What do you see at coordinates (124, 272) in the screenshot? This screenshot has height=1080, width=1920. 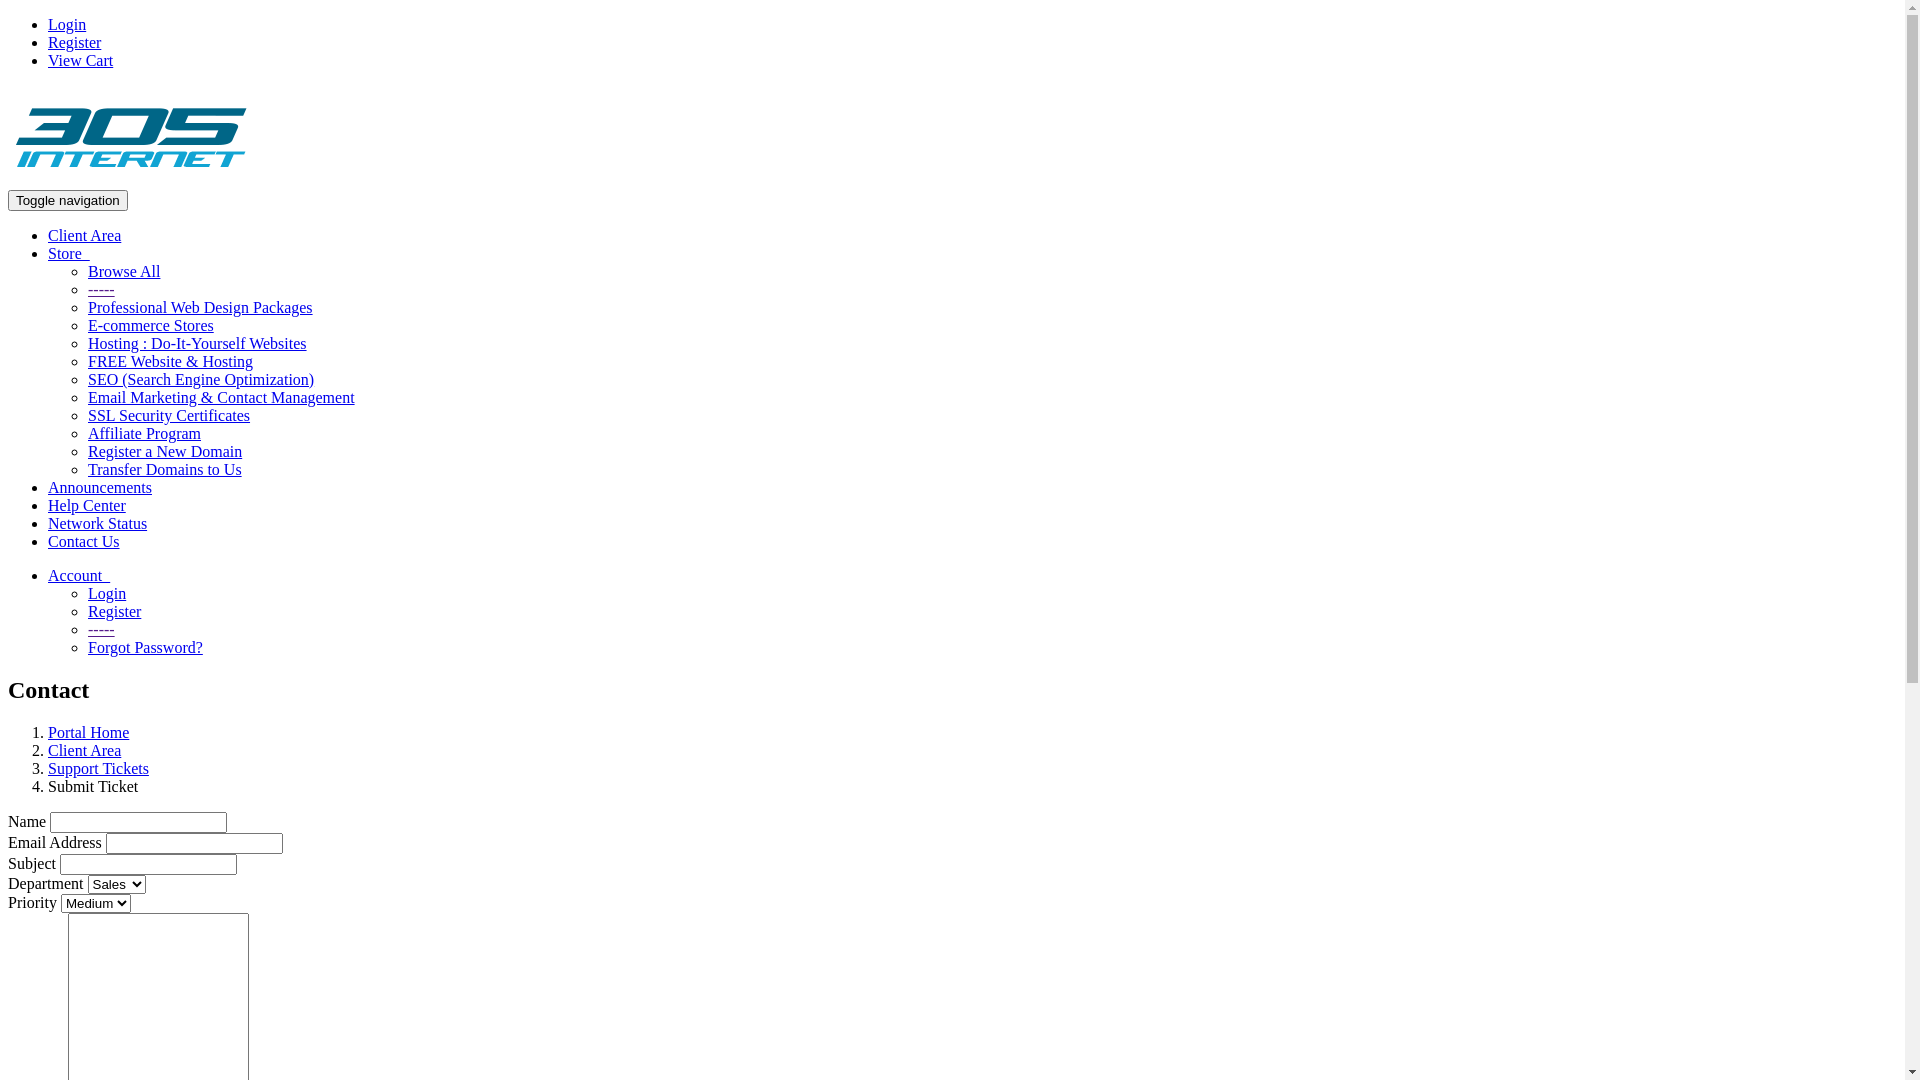 I see `Browse All` at bounding box center [124, 272].